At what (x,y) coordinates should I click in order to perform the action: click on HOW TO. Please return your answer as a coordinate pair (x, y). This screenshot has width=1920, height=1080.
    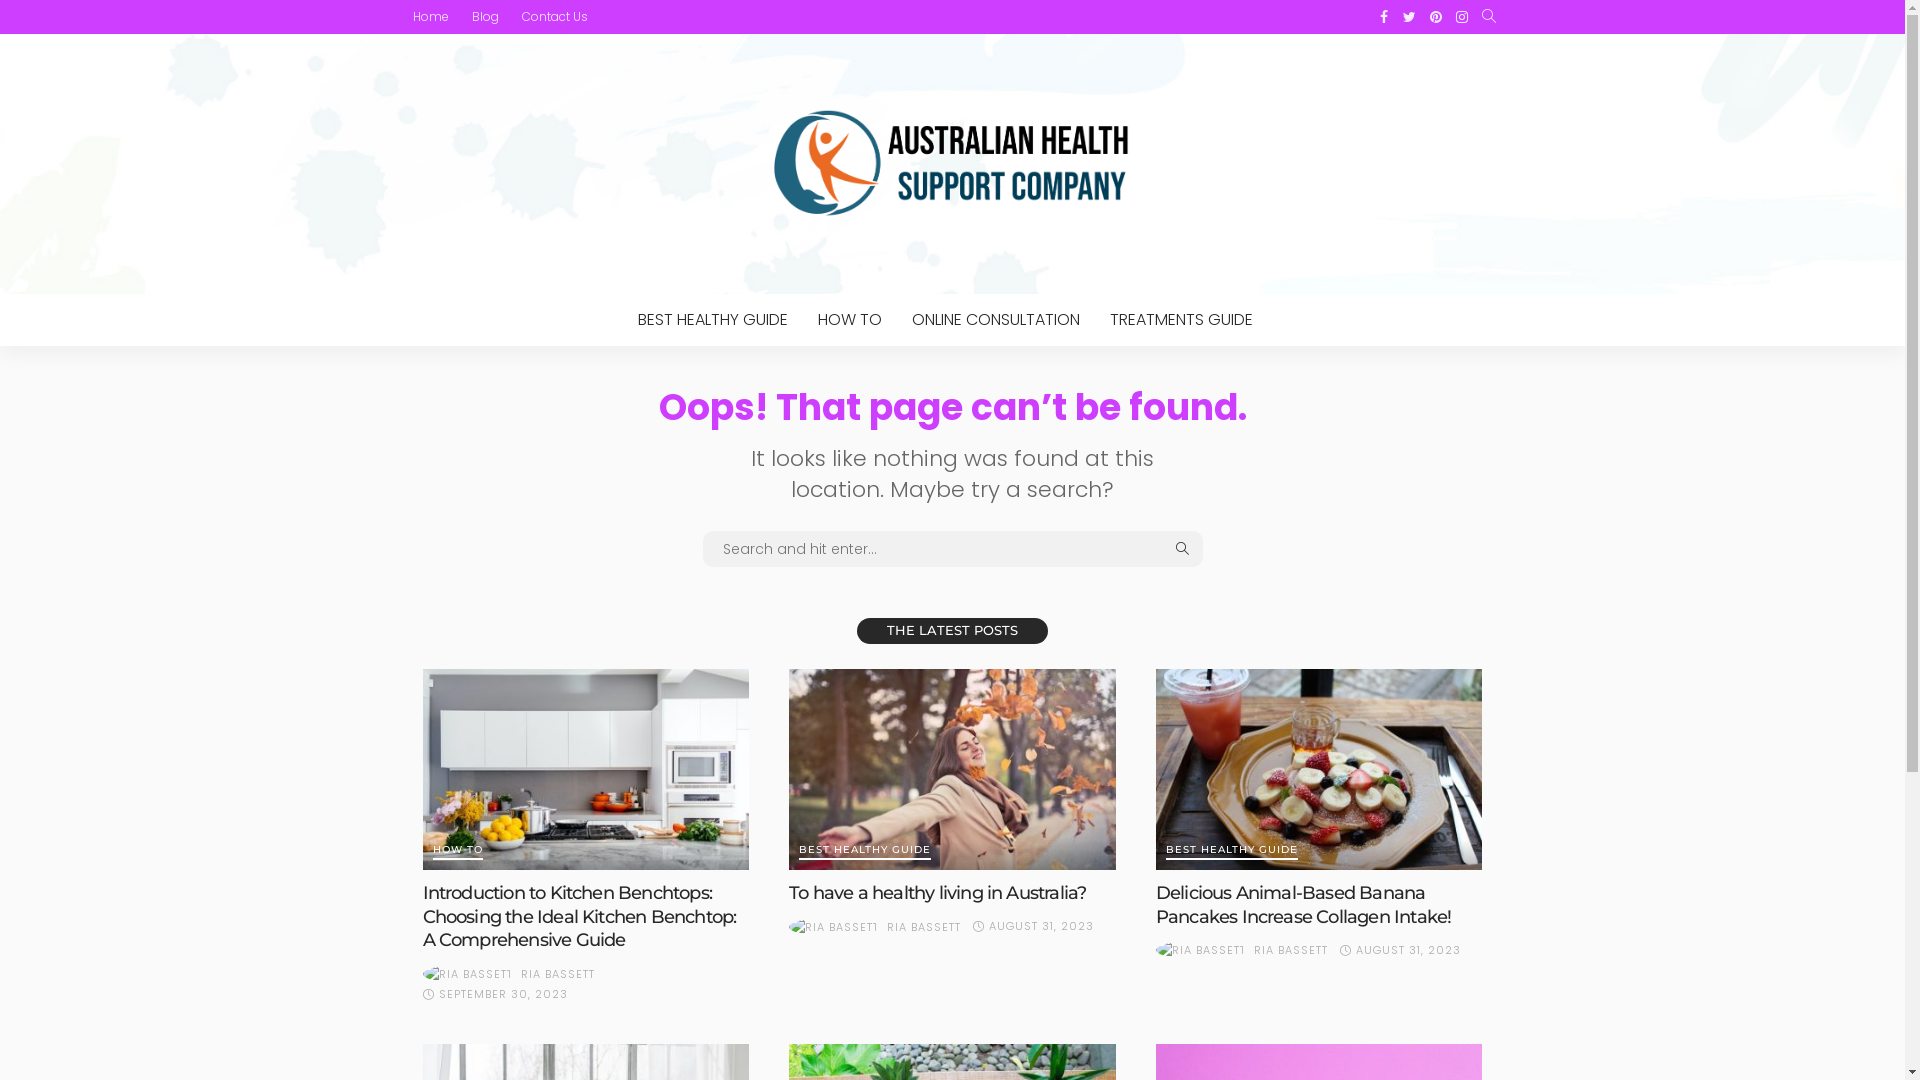
    Looking at the image, I should click on (457, 852).